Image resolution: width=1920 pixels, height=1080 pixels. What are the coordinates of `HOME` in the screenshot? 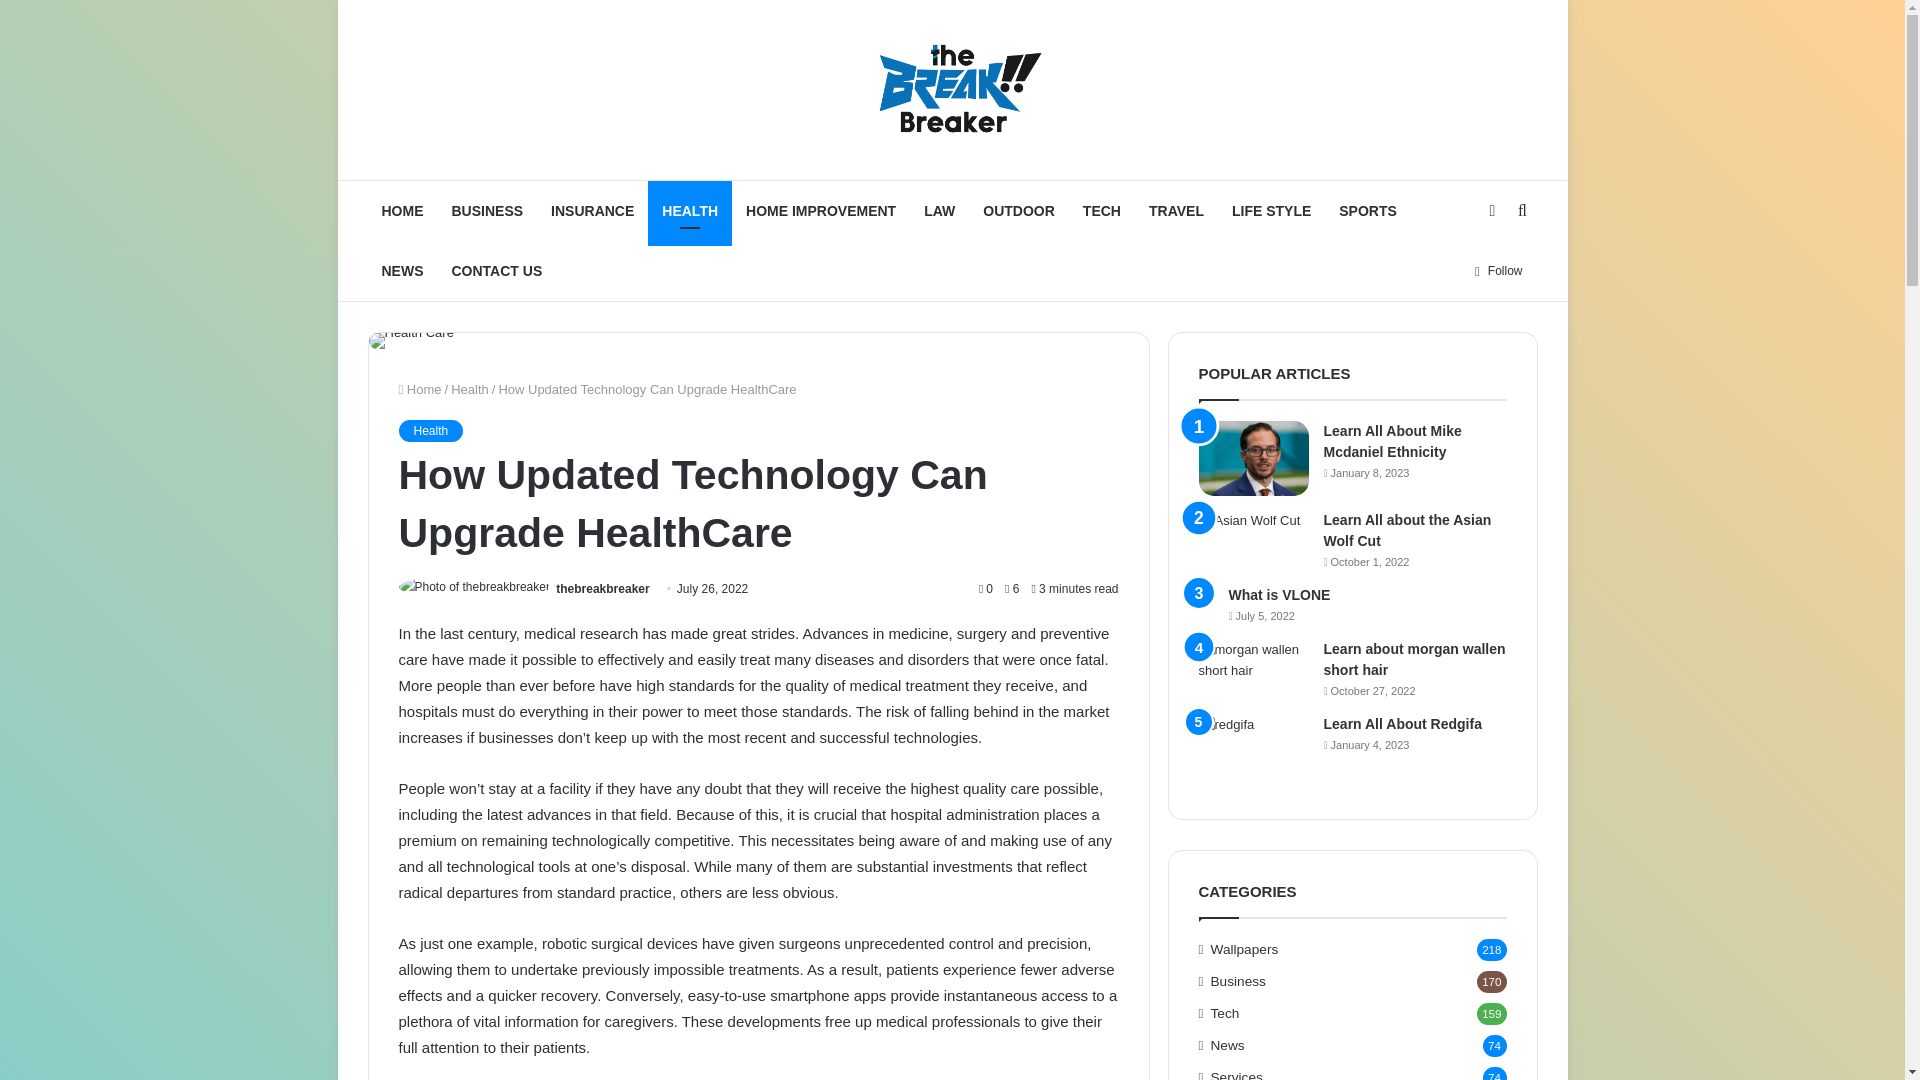 It's located at (402, 210).